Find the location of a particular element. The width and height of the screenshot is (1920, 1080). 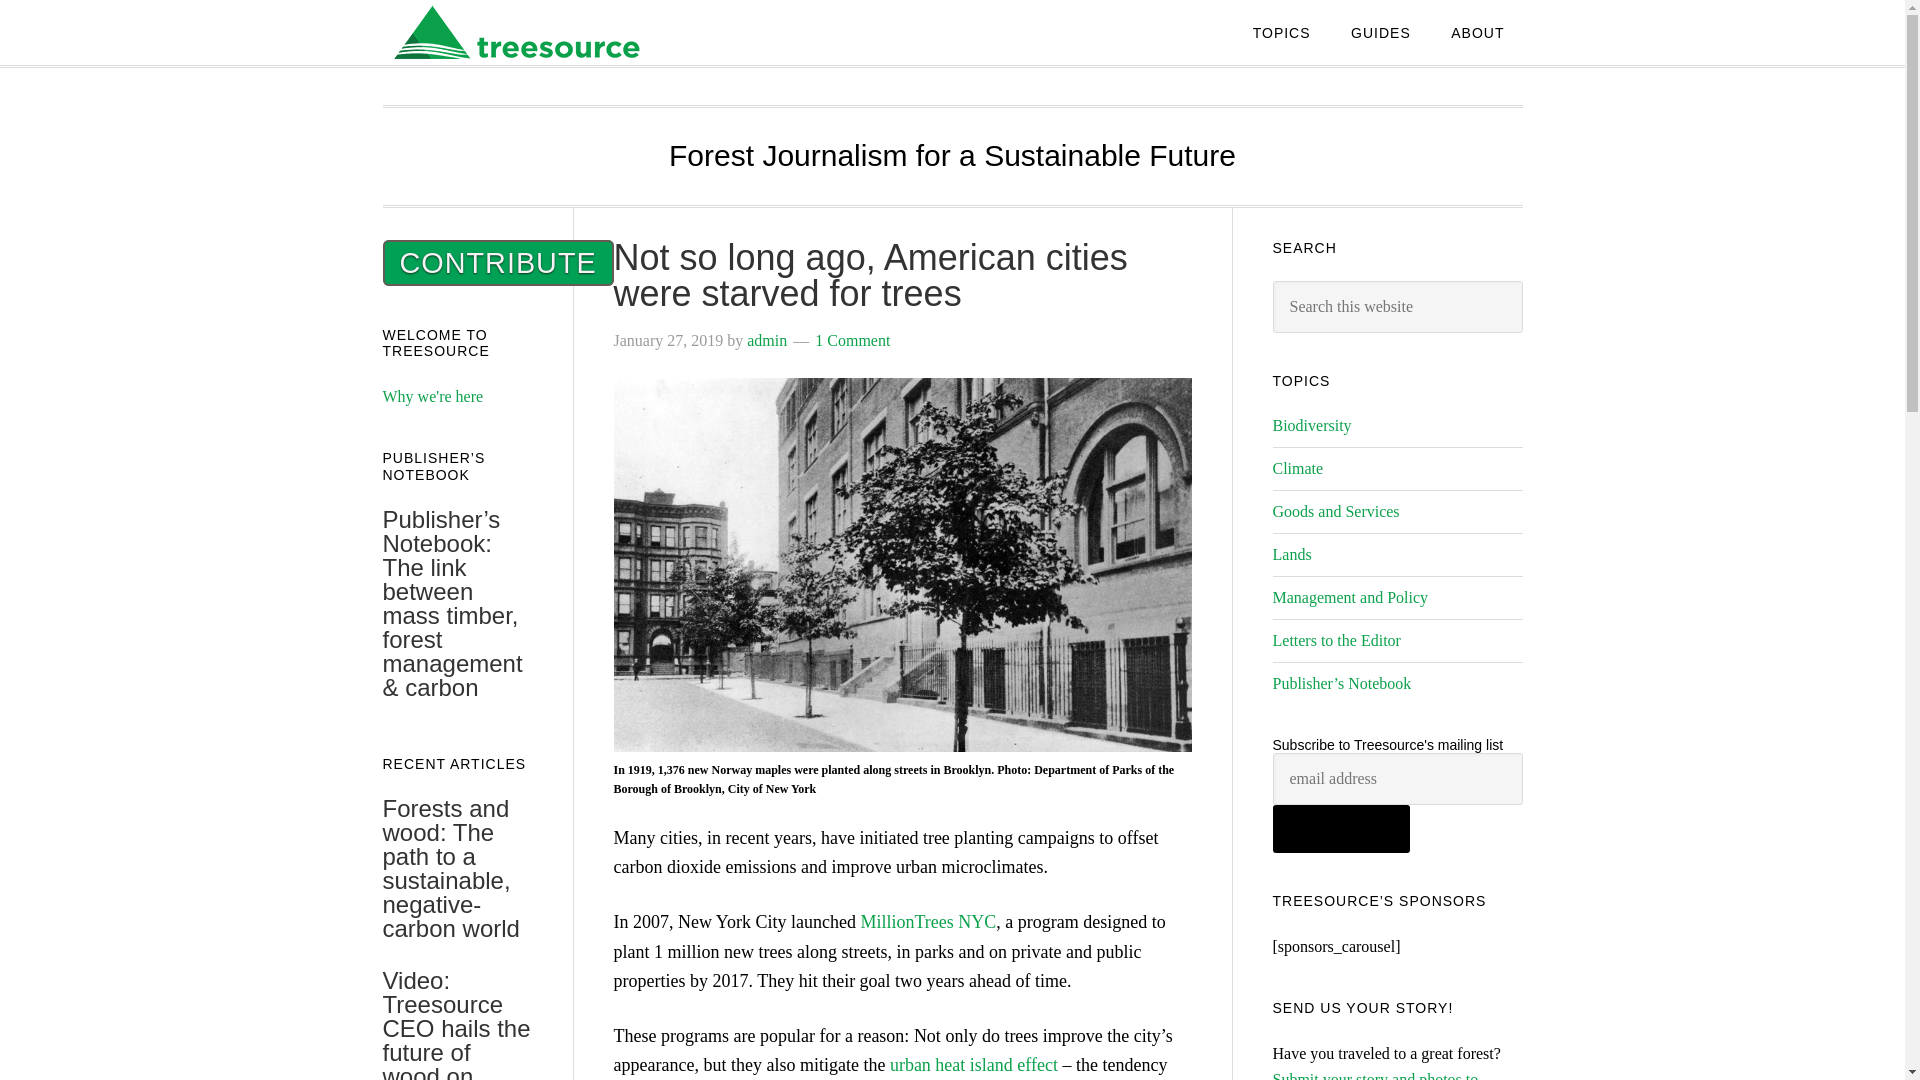

Biodiversity is located at coordinates (1311, 425).